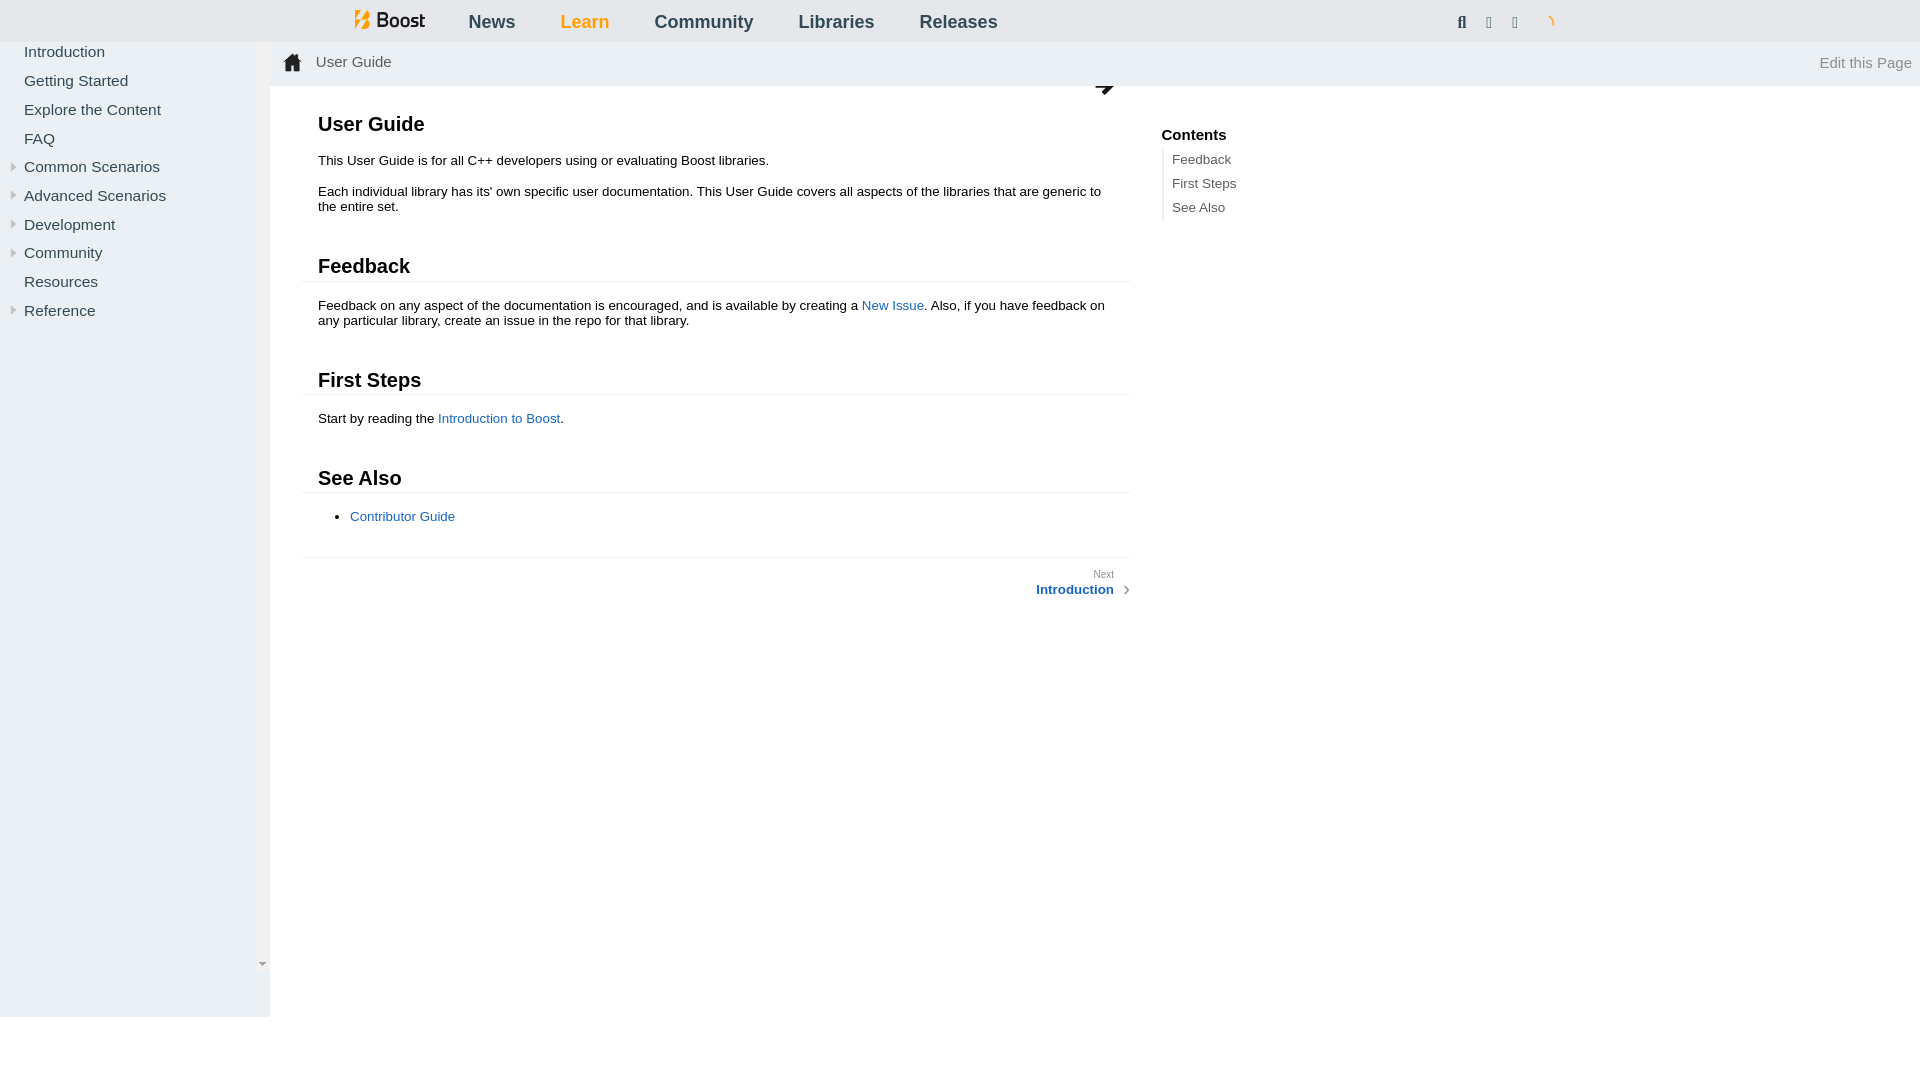 The image size is (1920, 1080). Describe the element at coordinates (52, 21) in the screenshot. I see `User Guide` at that location.